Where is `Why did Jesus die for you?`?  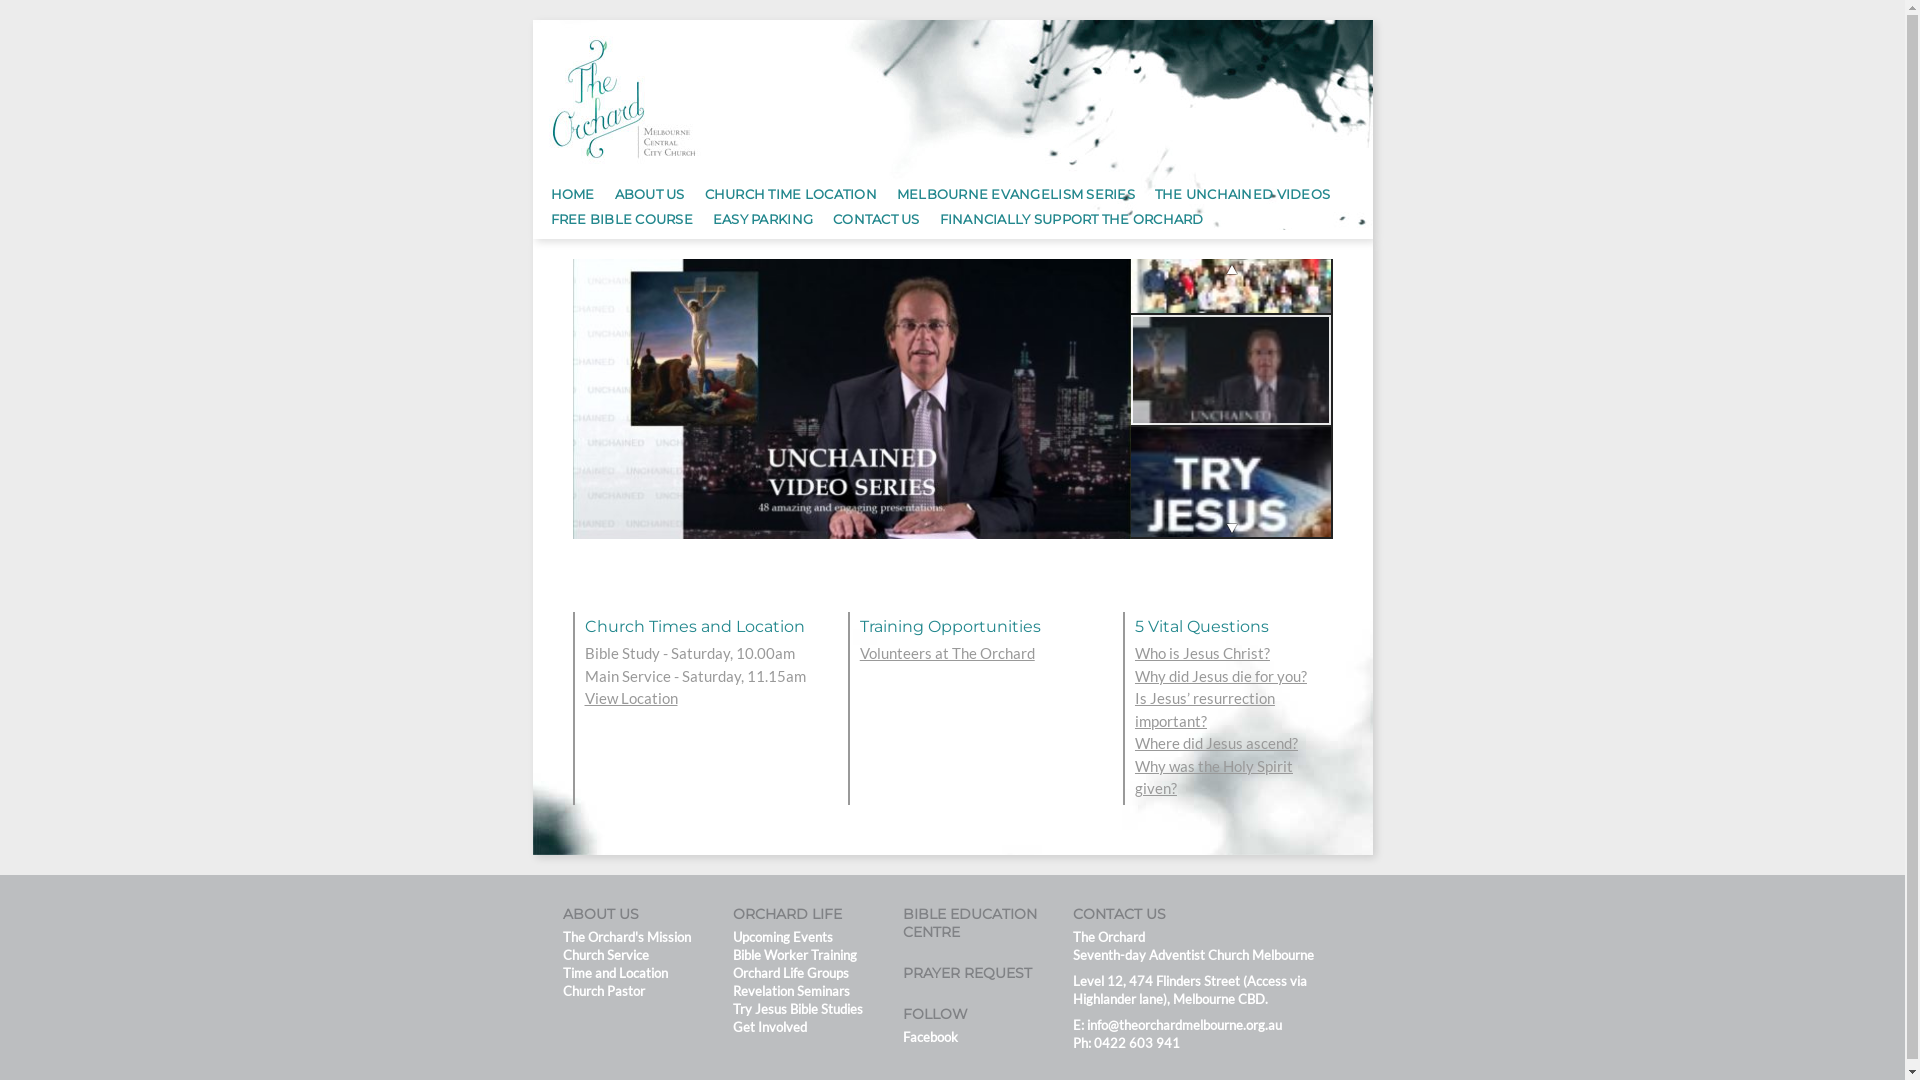
Why did Jesus die for you? is located at coordinates (1221, 676).